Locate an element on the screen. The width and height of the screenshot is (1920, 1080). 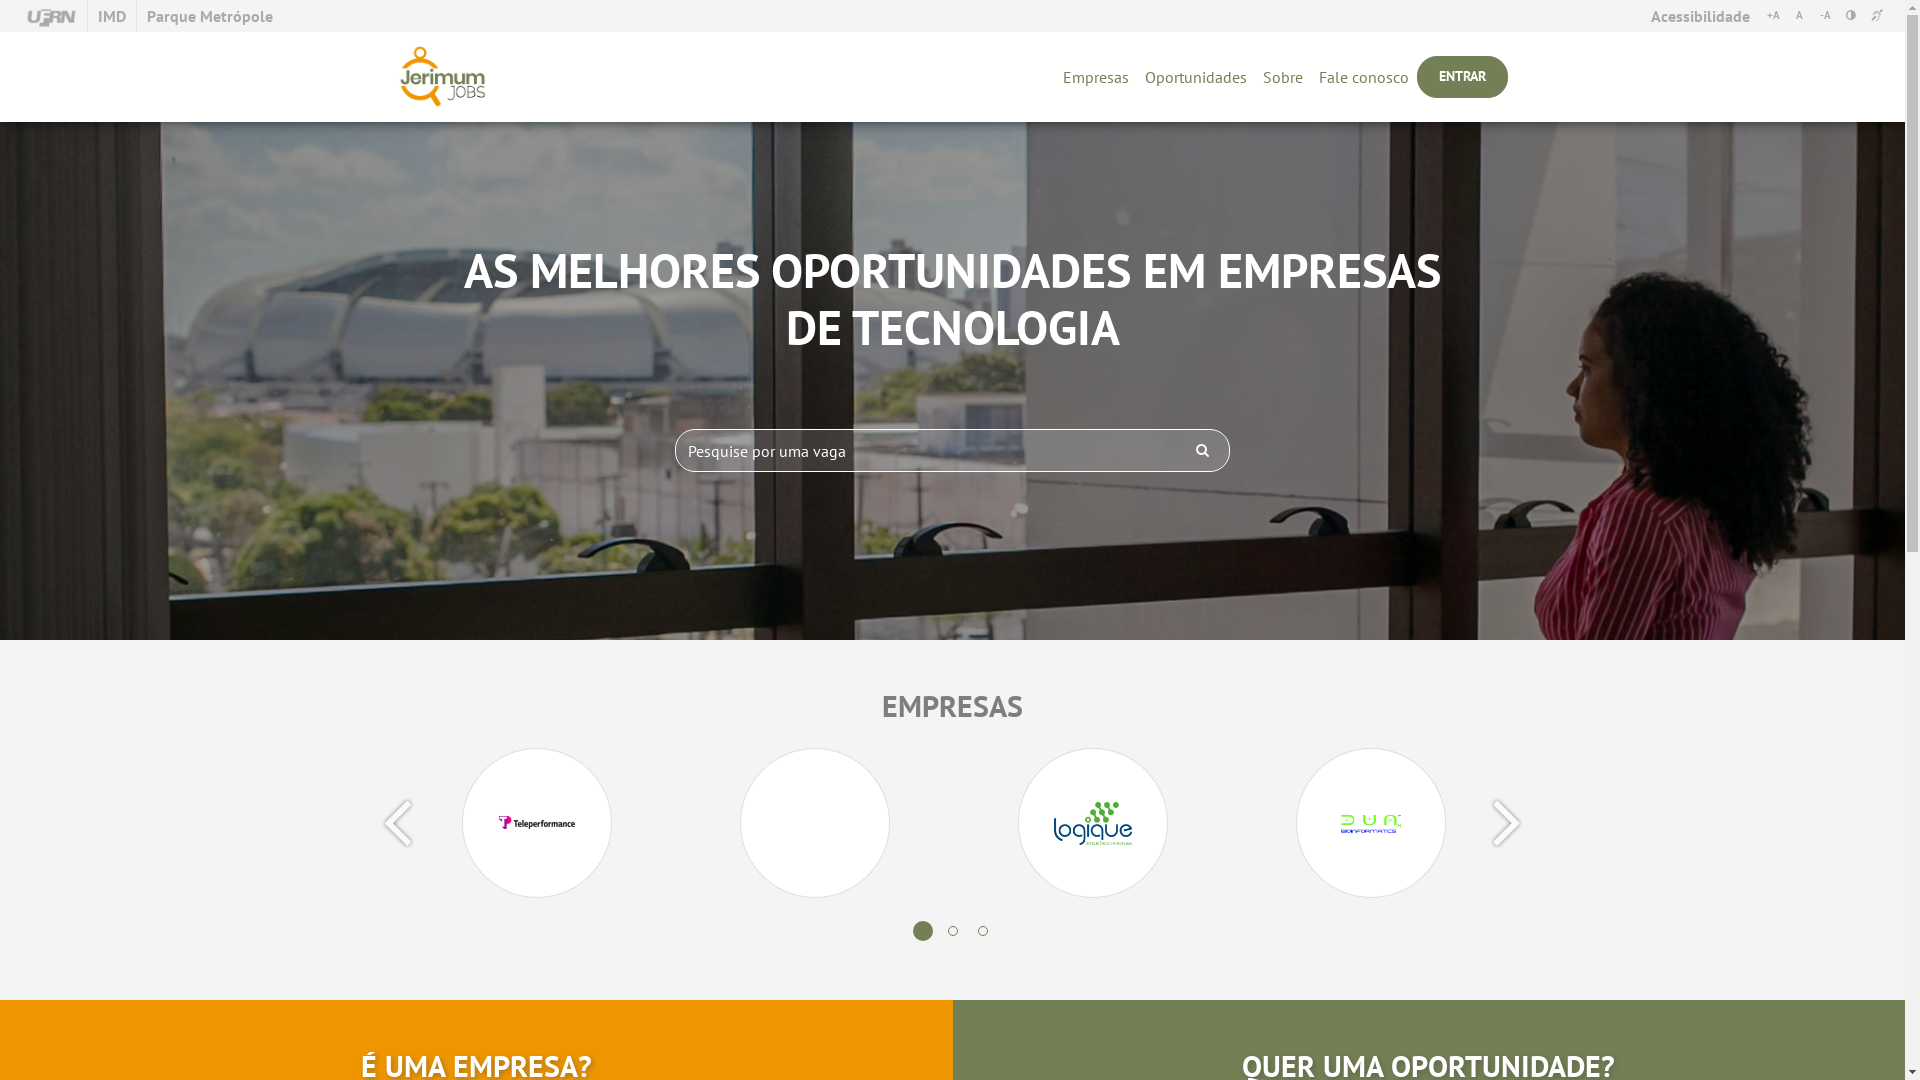
Sobre is located at coordinates (1283, 77).